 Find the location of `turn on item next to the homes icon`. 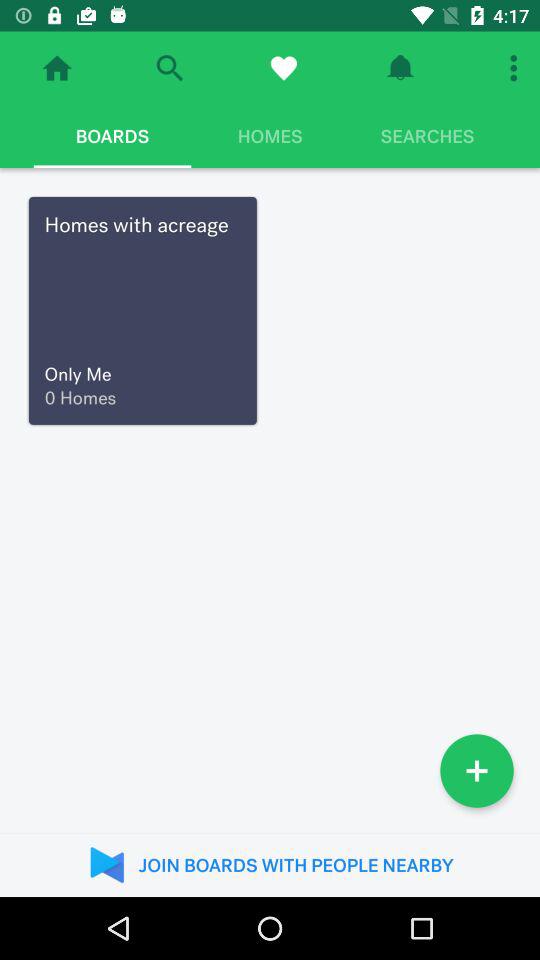

turn on item next to the homes icon is located at coordinates (427, 136).